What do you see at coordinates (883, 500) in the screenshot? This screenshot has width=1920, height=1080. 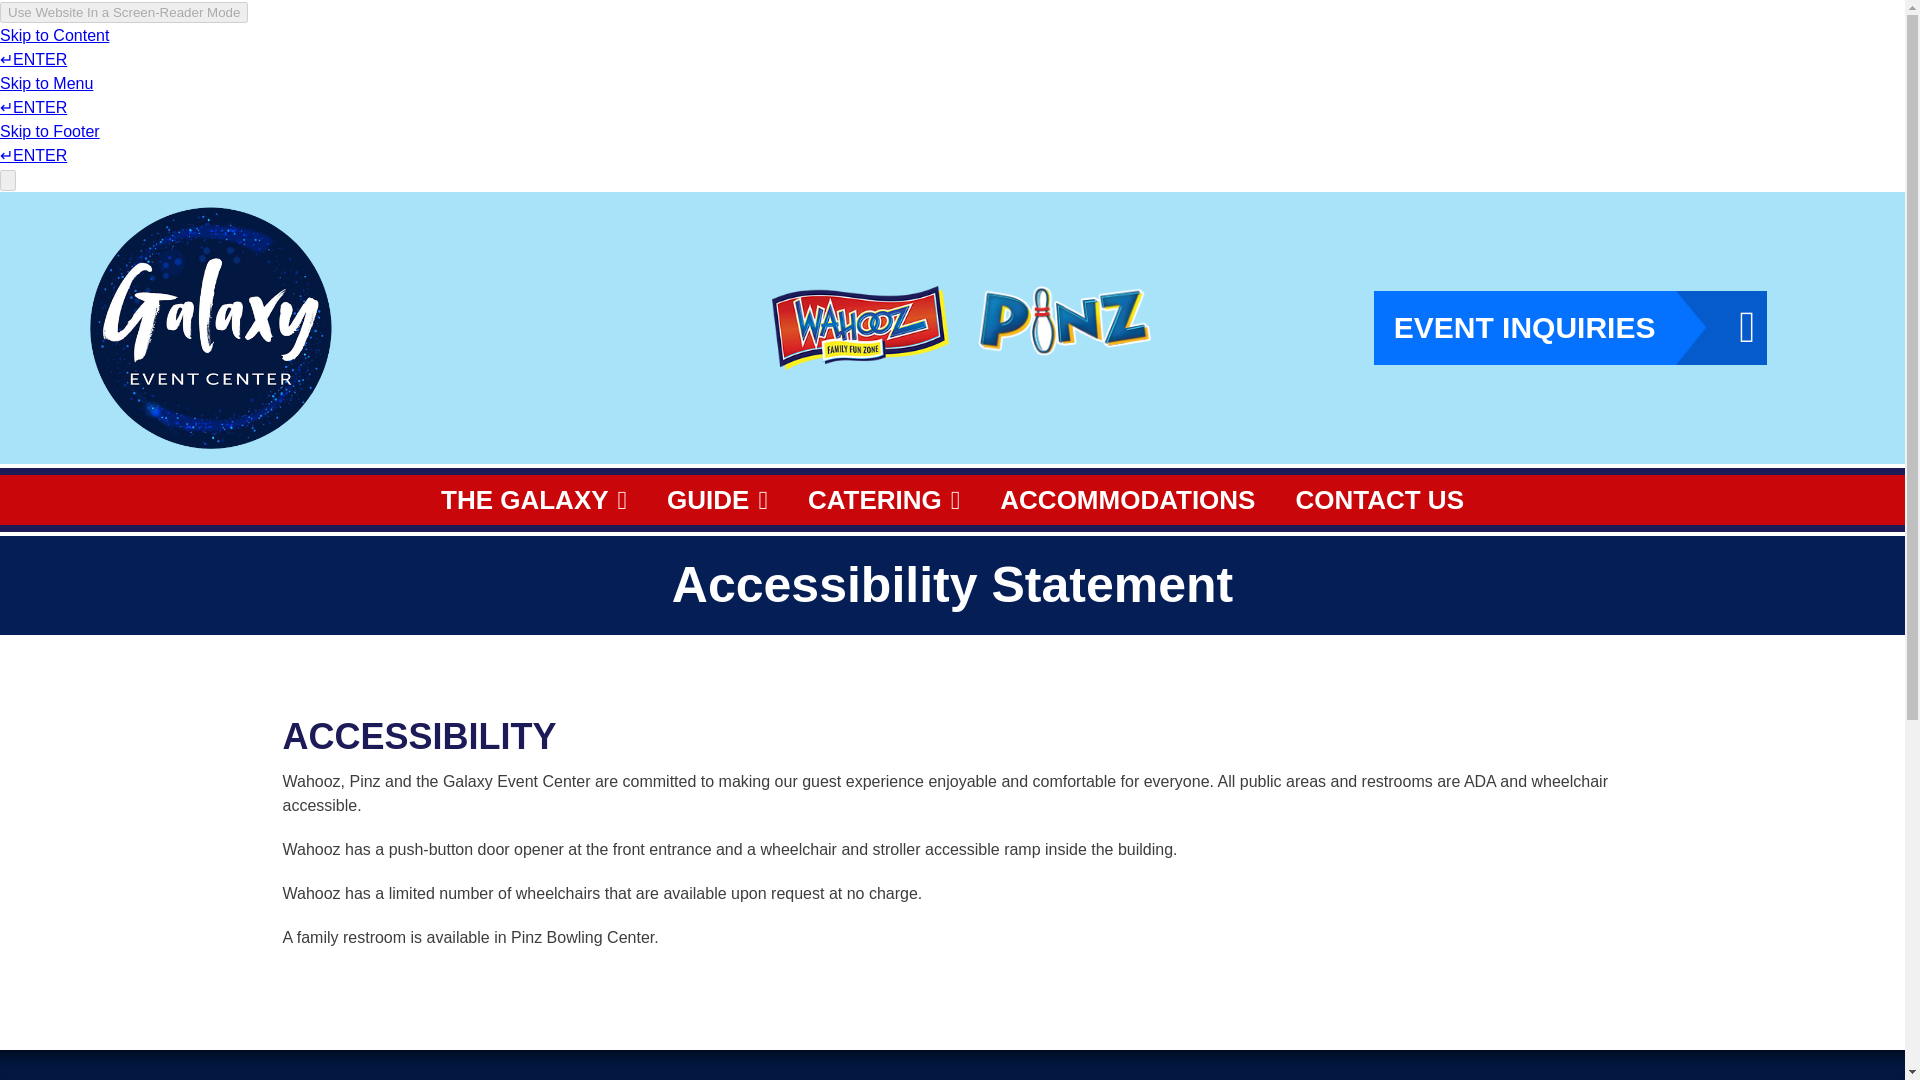 I see `CATERING` at bounding box center [883, 500].